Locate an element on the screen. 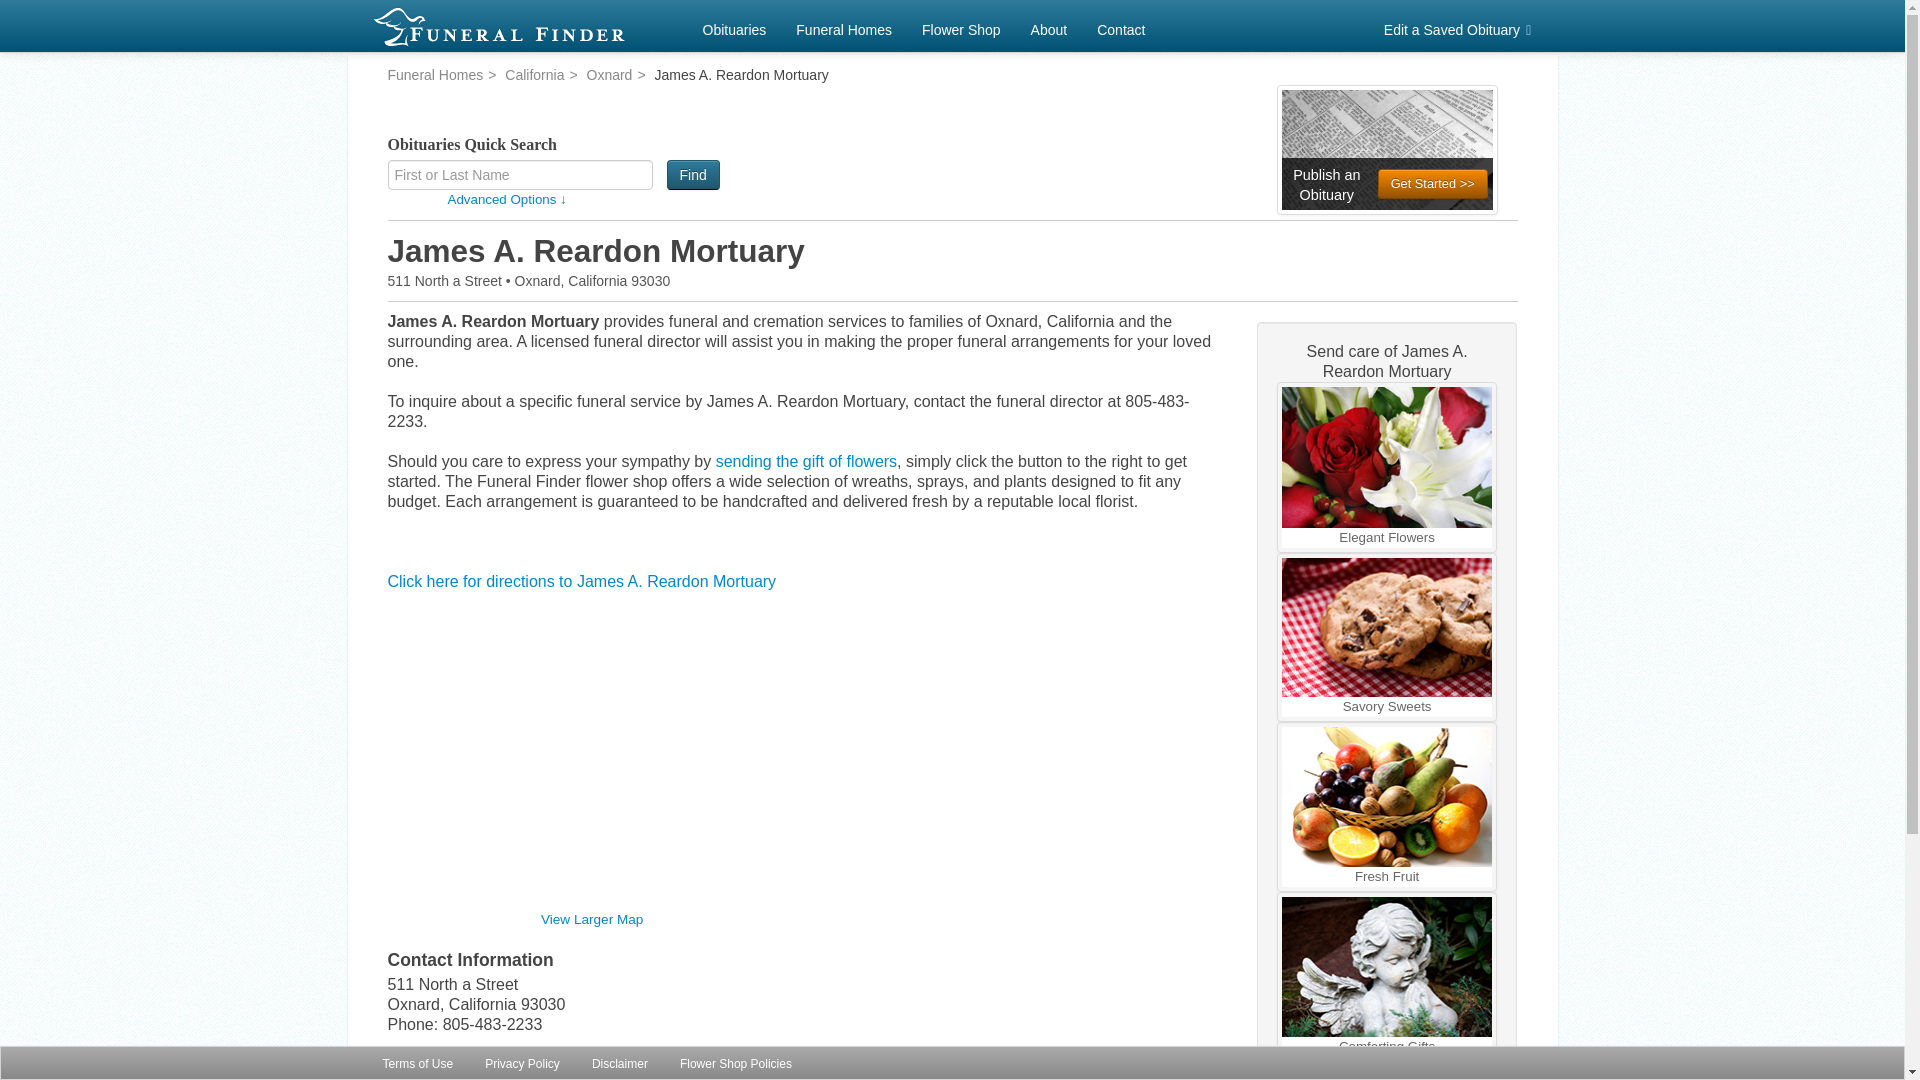 The width and height of the screenshot is (1920, 1080). Flower Shop Policies is located at coordinates (735, 1063).